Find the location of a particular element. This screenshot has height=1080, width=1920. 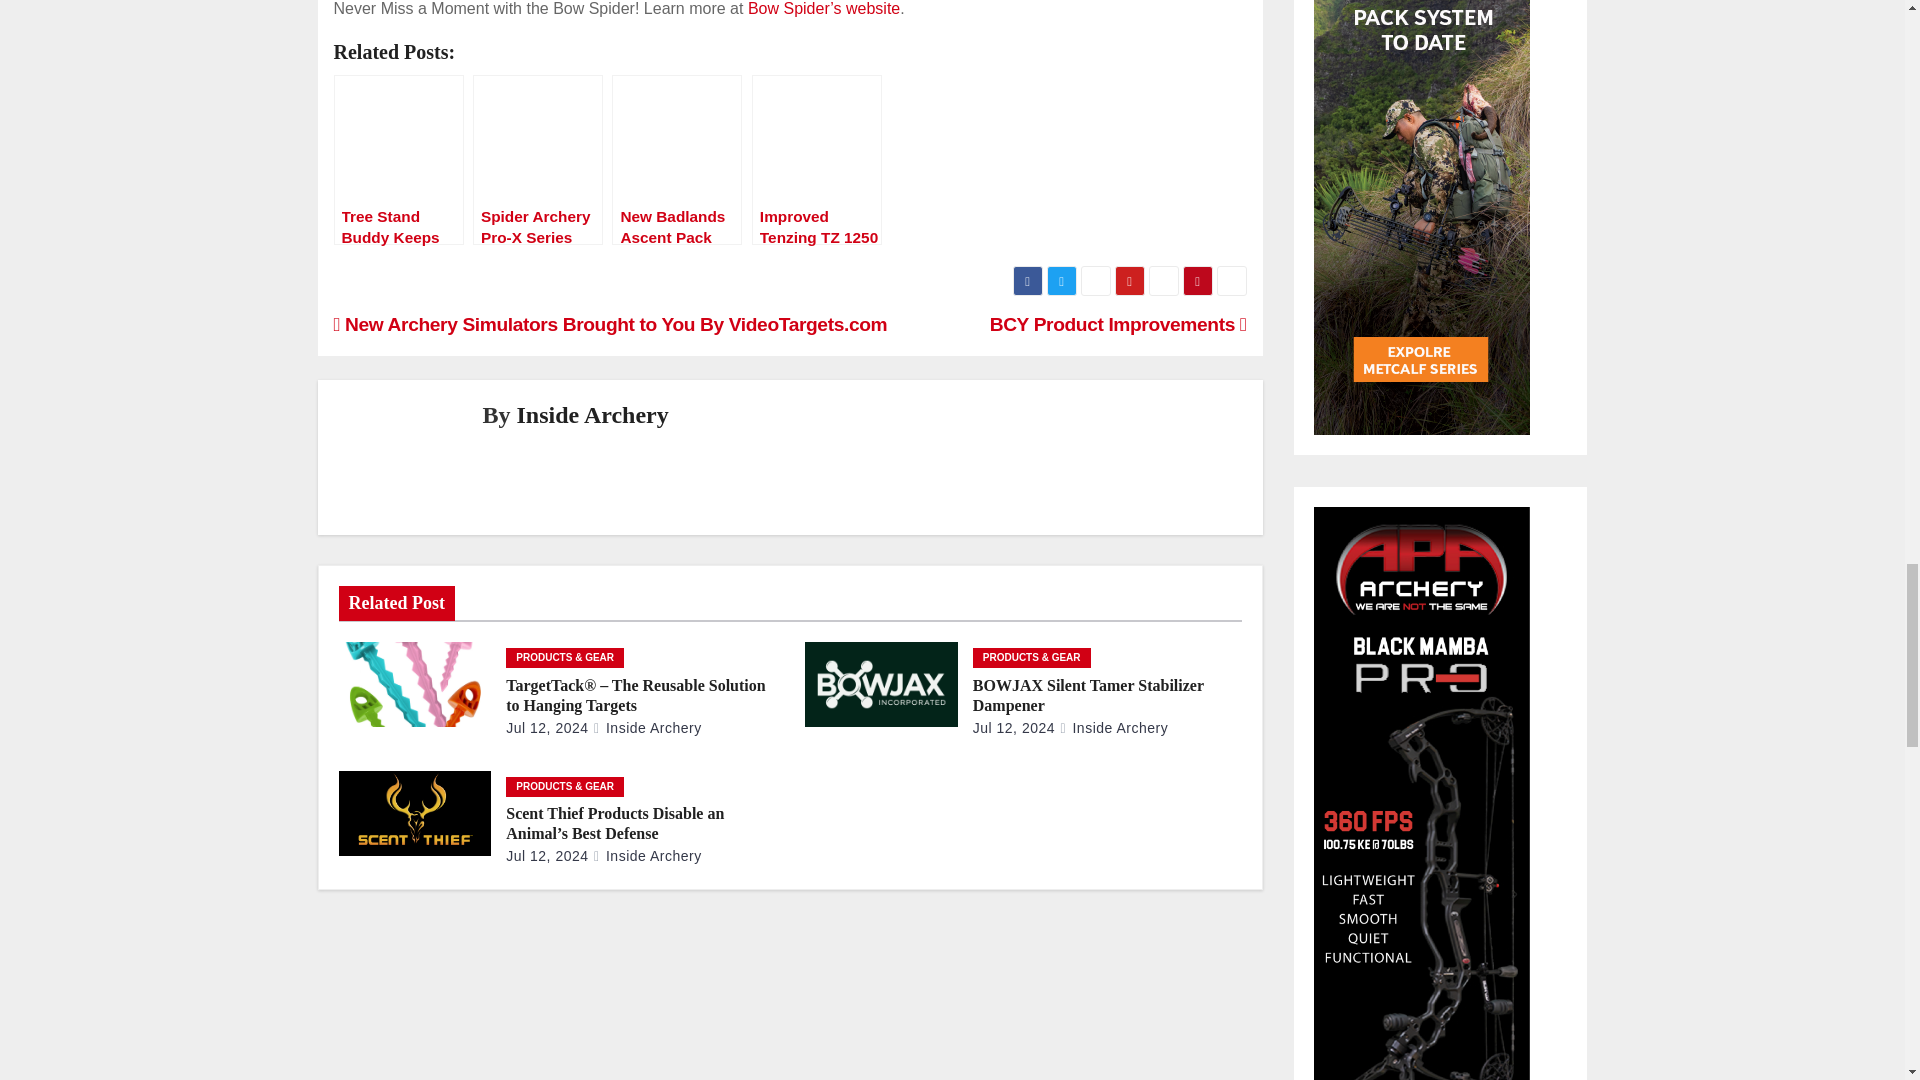

BCY Product Improvements is located at coordinates (1118, 324).